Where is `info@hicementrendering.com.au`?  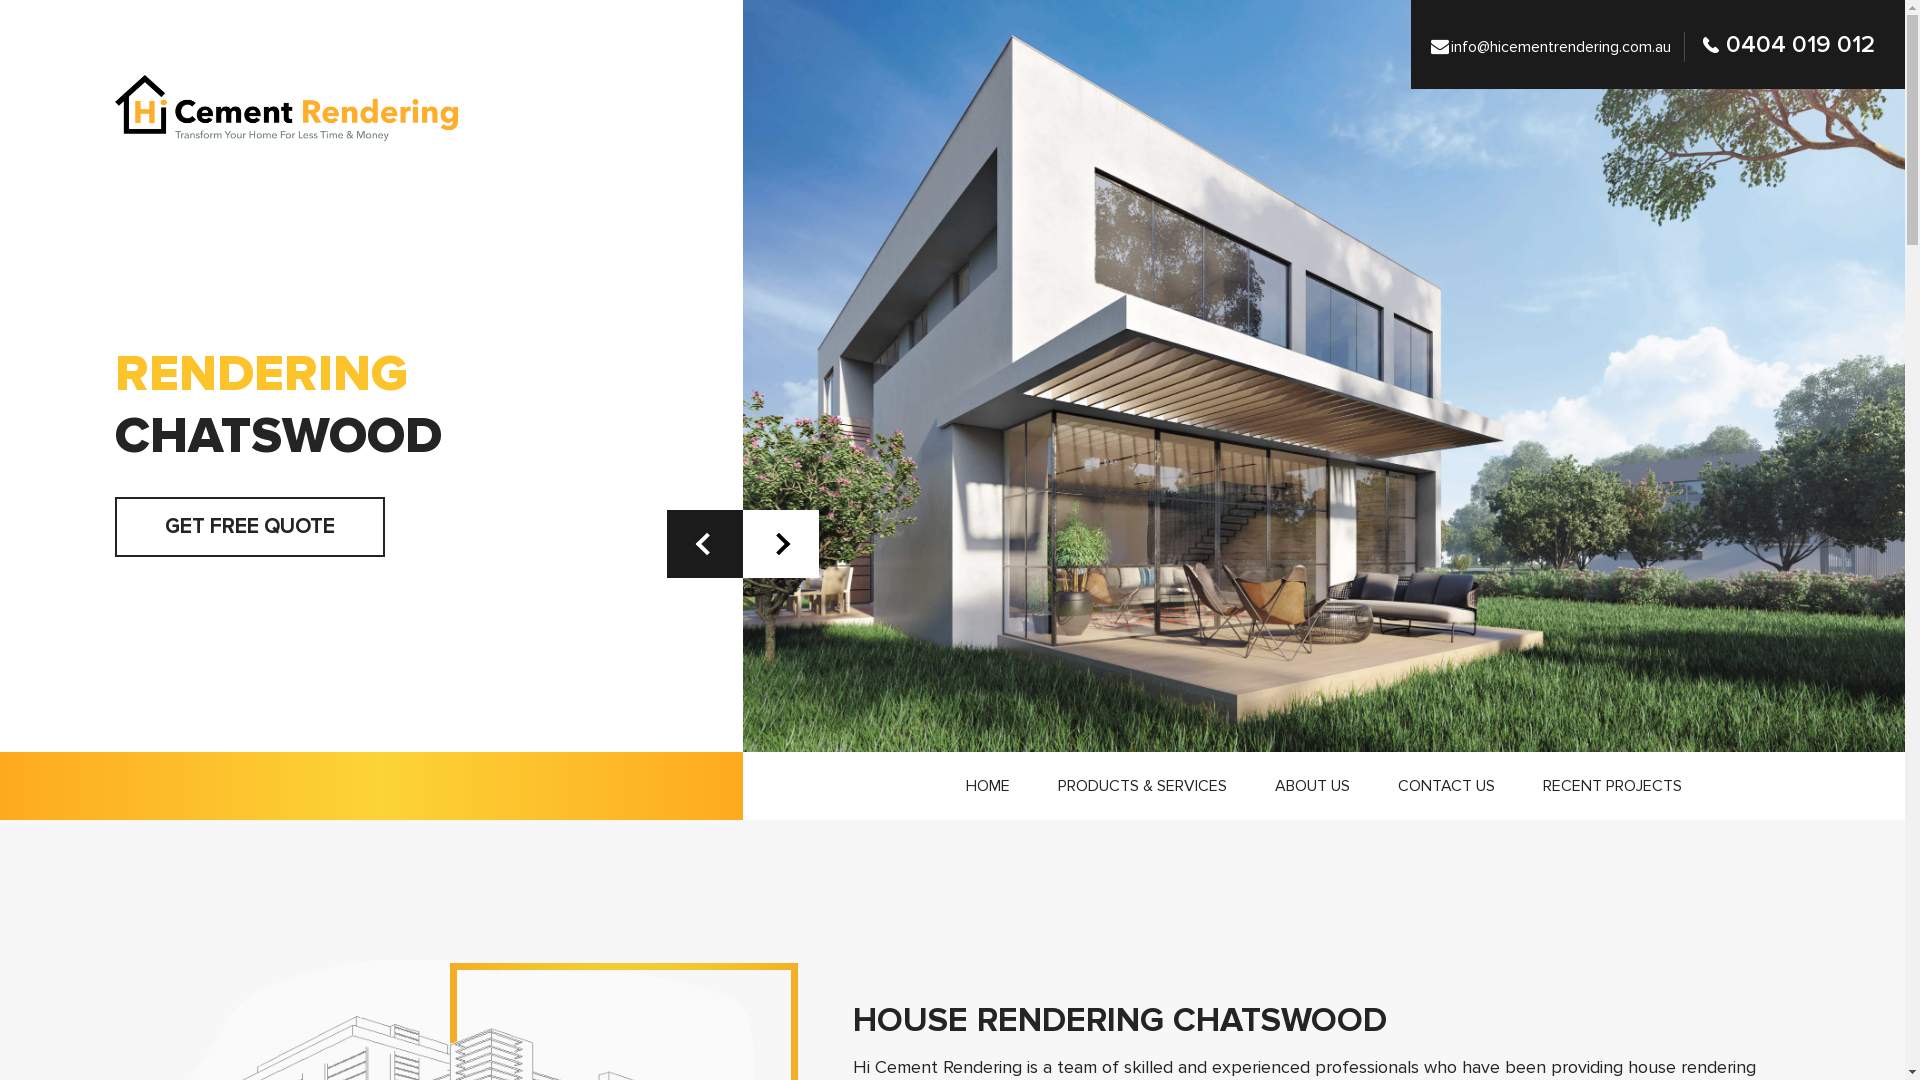
info@hicementrendering.com.au is located at coordinates (1558, 47).